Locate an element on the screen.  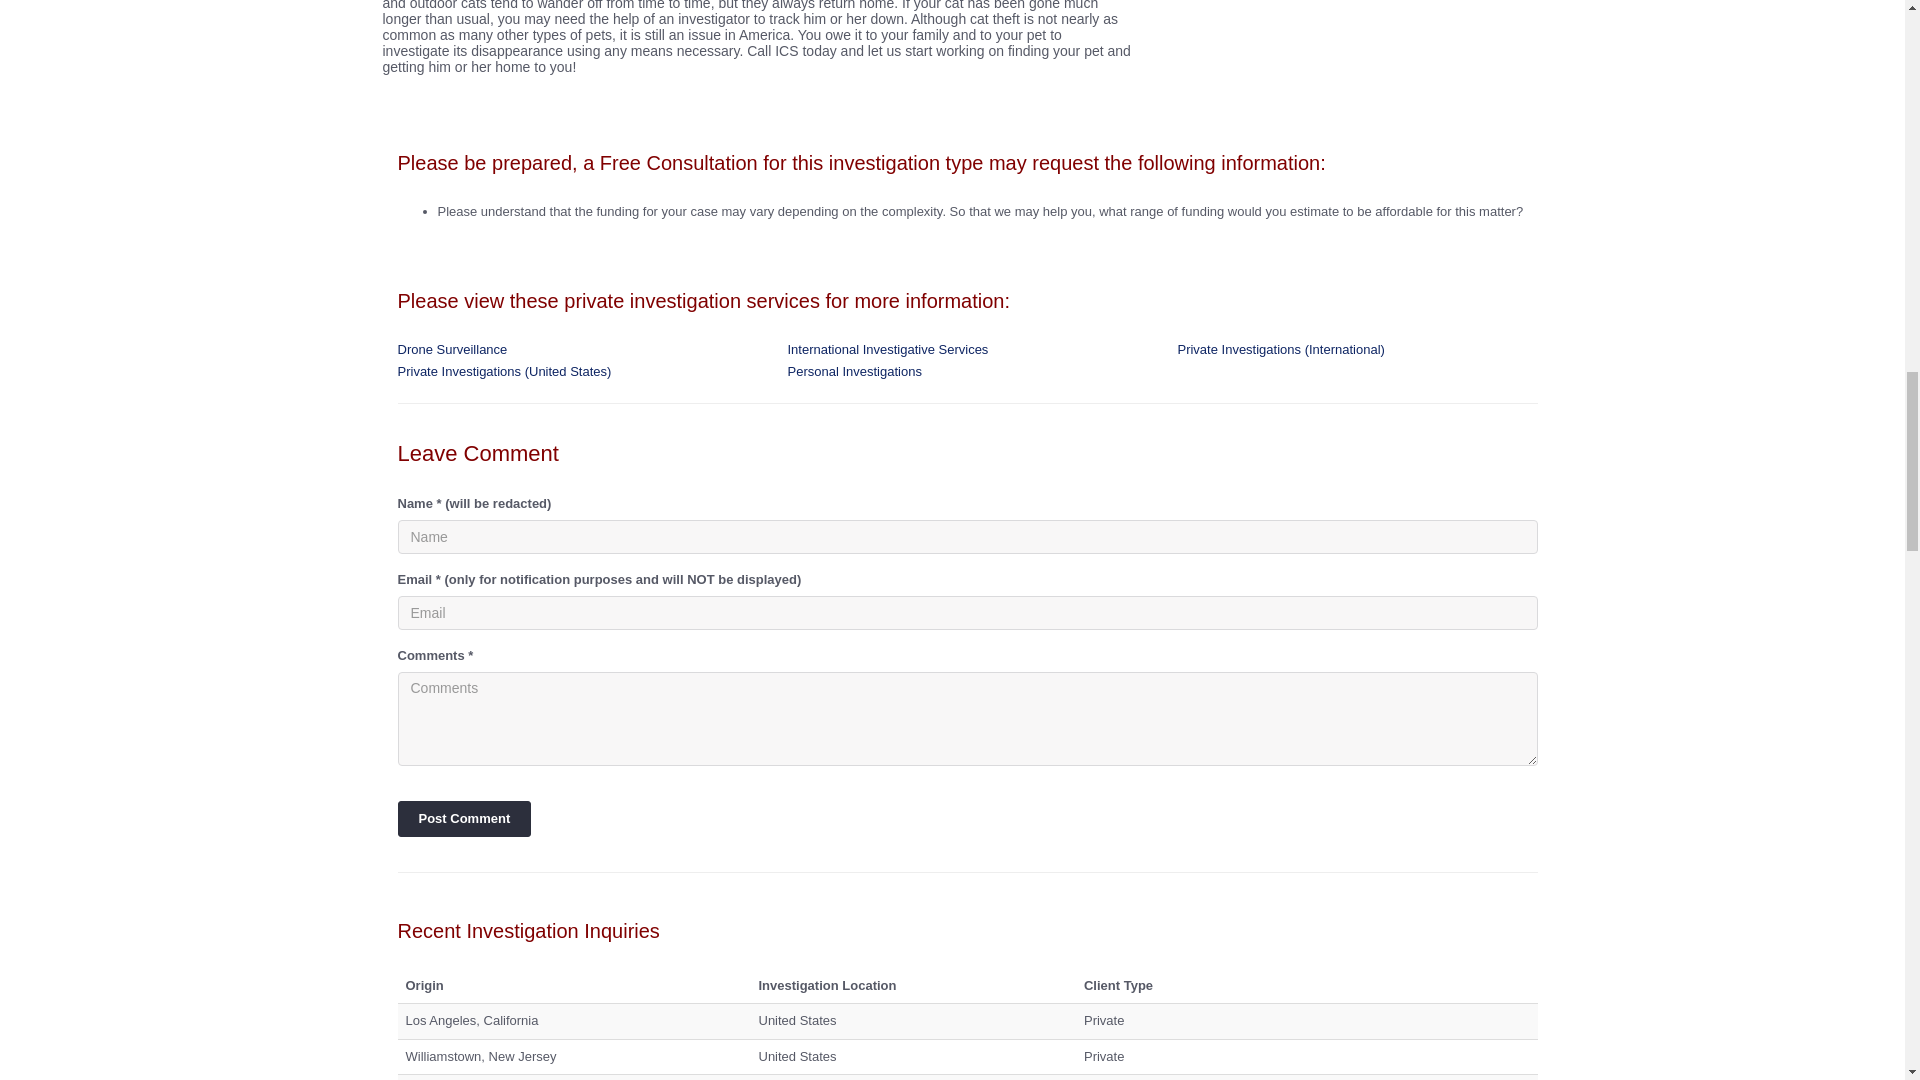
Drone Surveillance is located at coordinates (452, 350).